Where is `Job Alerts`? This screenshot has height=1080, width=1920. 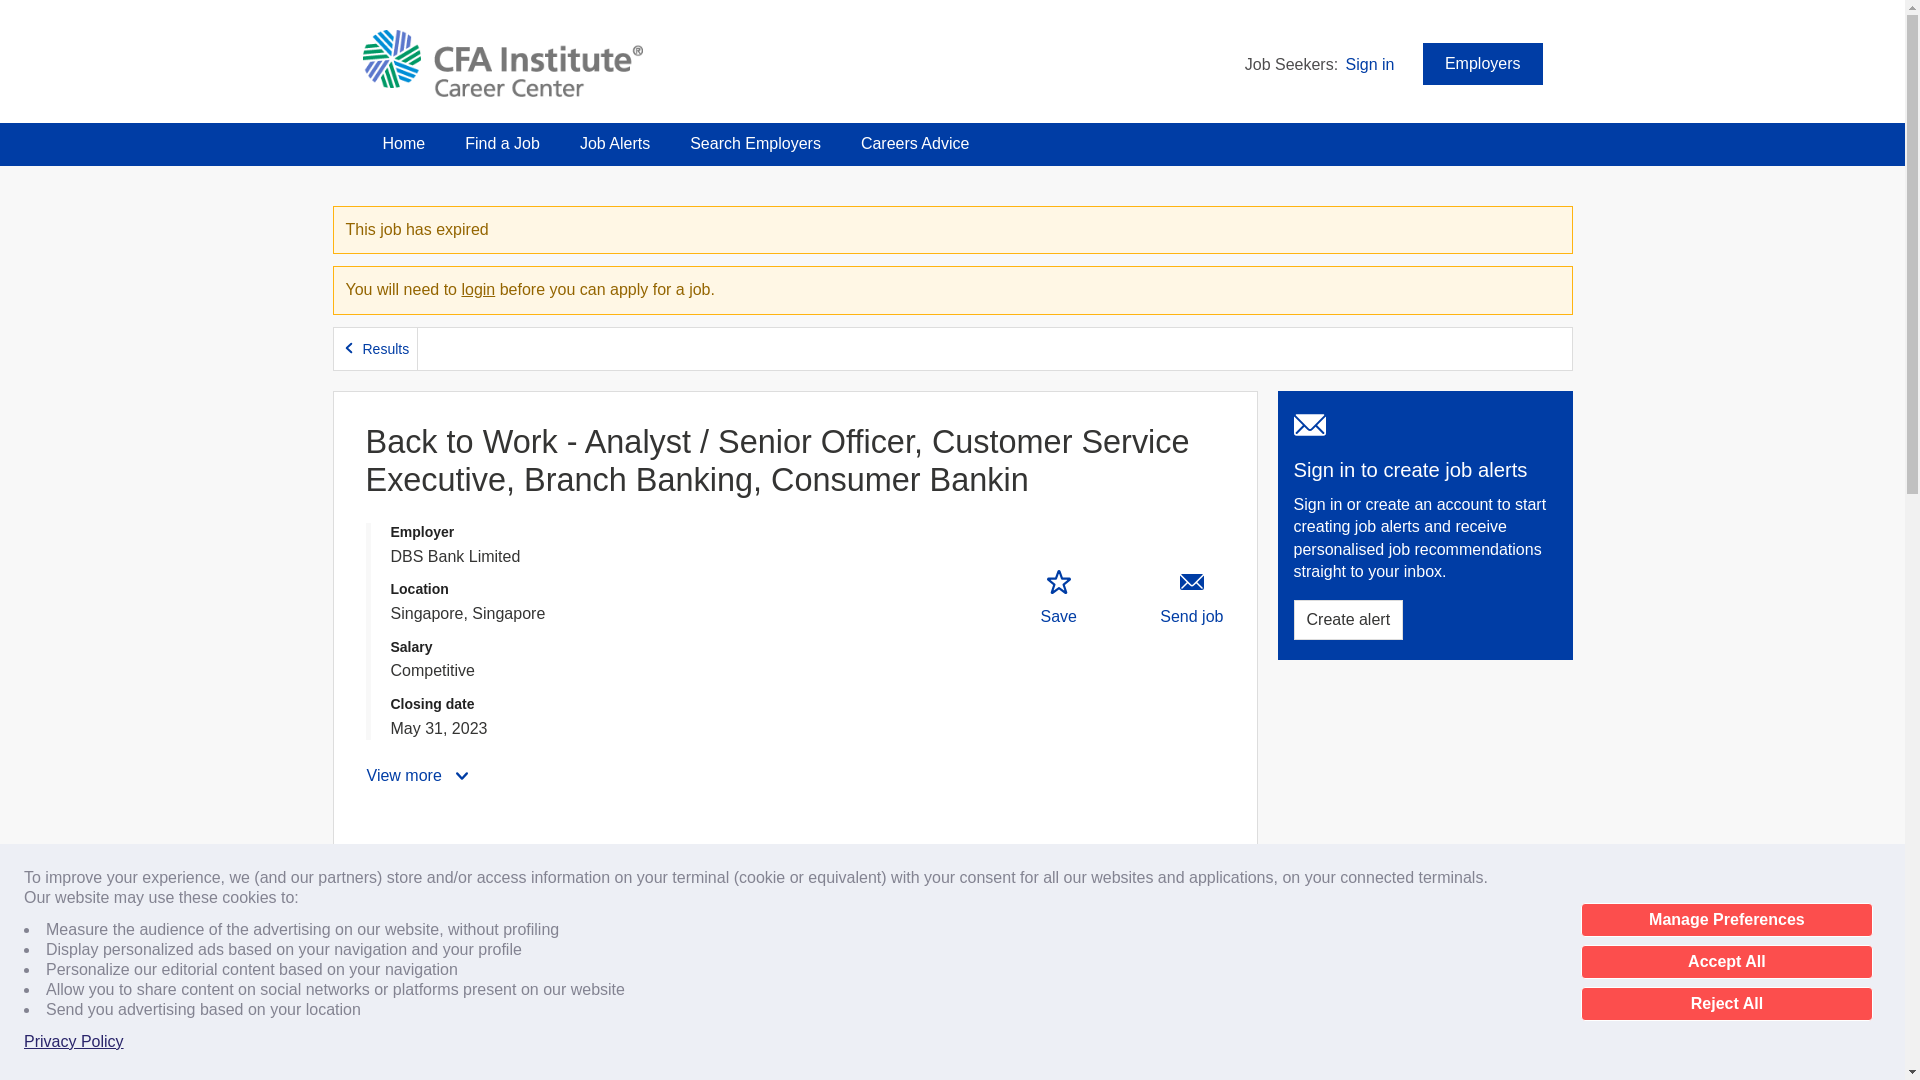
Job Alerts is located at coordinates (615, 144).